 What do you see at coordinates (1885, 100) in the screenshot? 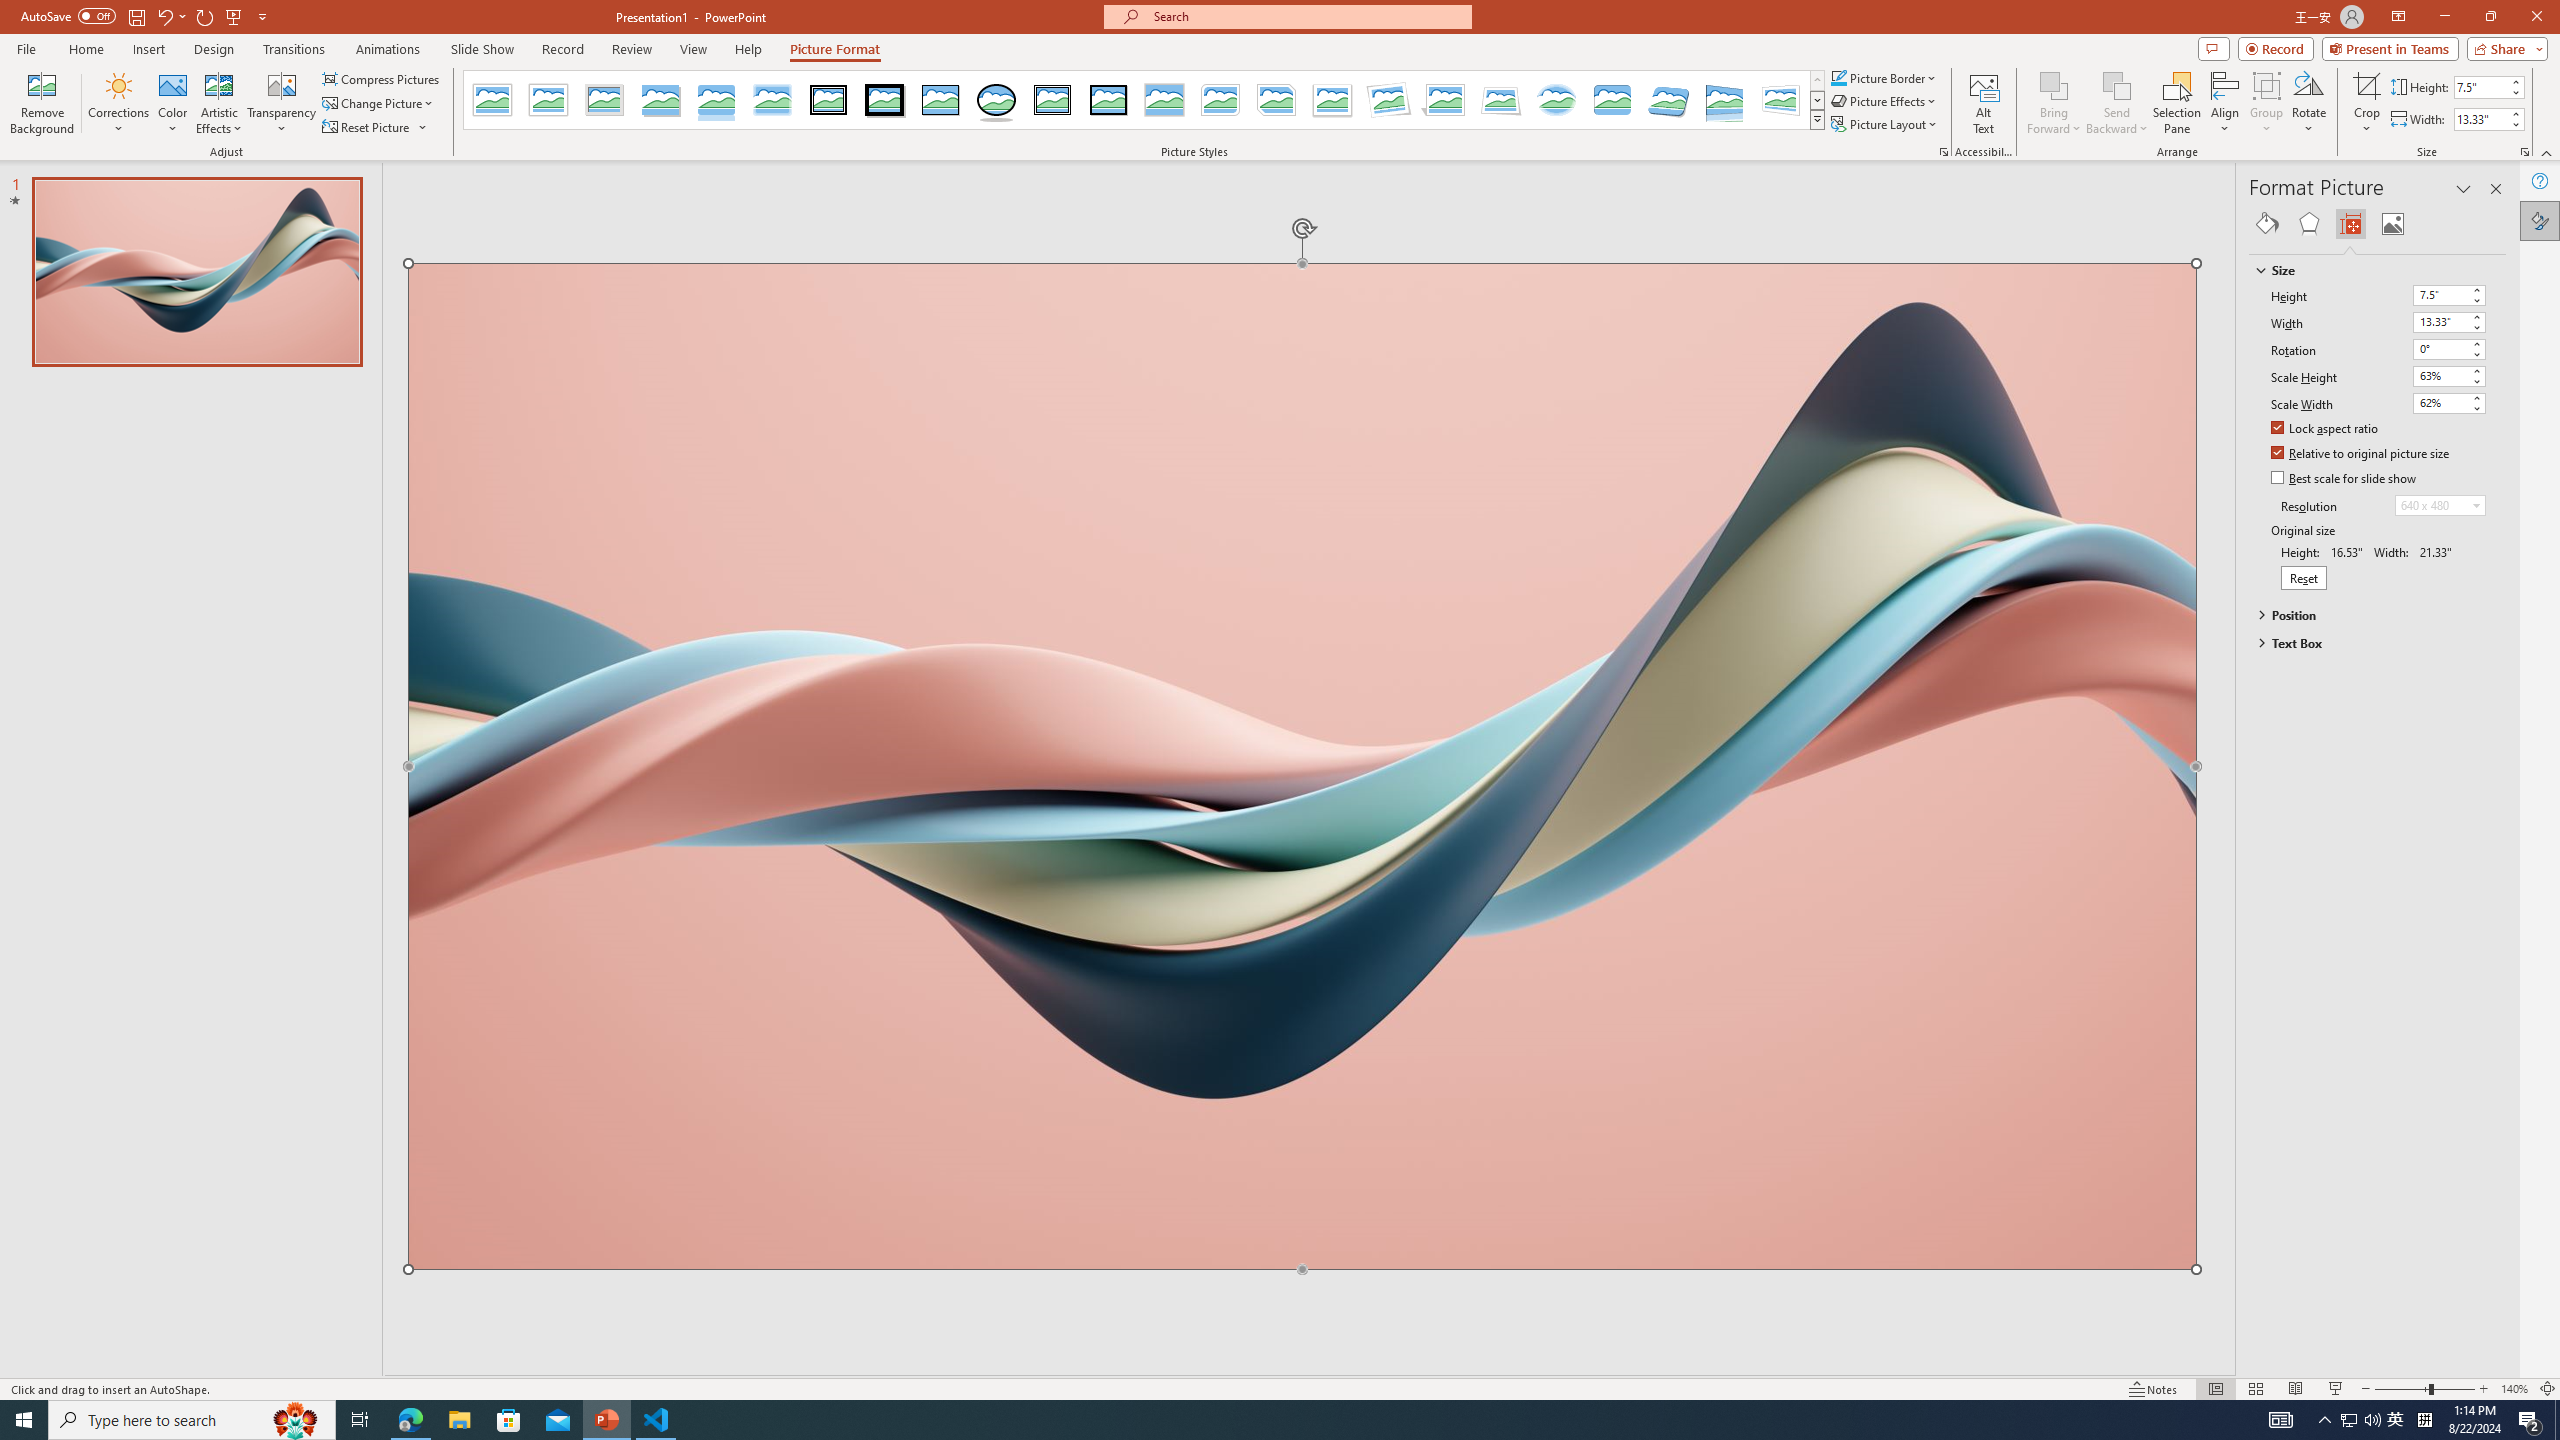
I see `Picture Effects` at bounding box center [1885, 100].